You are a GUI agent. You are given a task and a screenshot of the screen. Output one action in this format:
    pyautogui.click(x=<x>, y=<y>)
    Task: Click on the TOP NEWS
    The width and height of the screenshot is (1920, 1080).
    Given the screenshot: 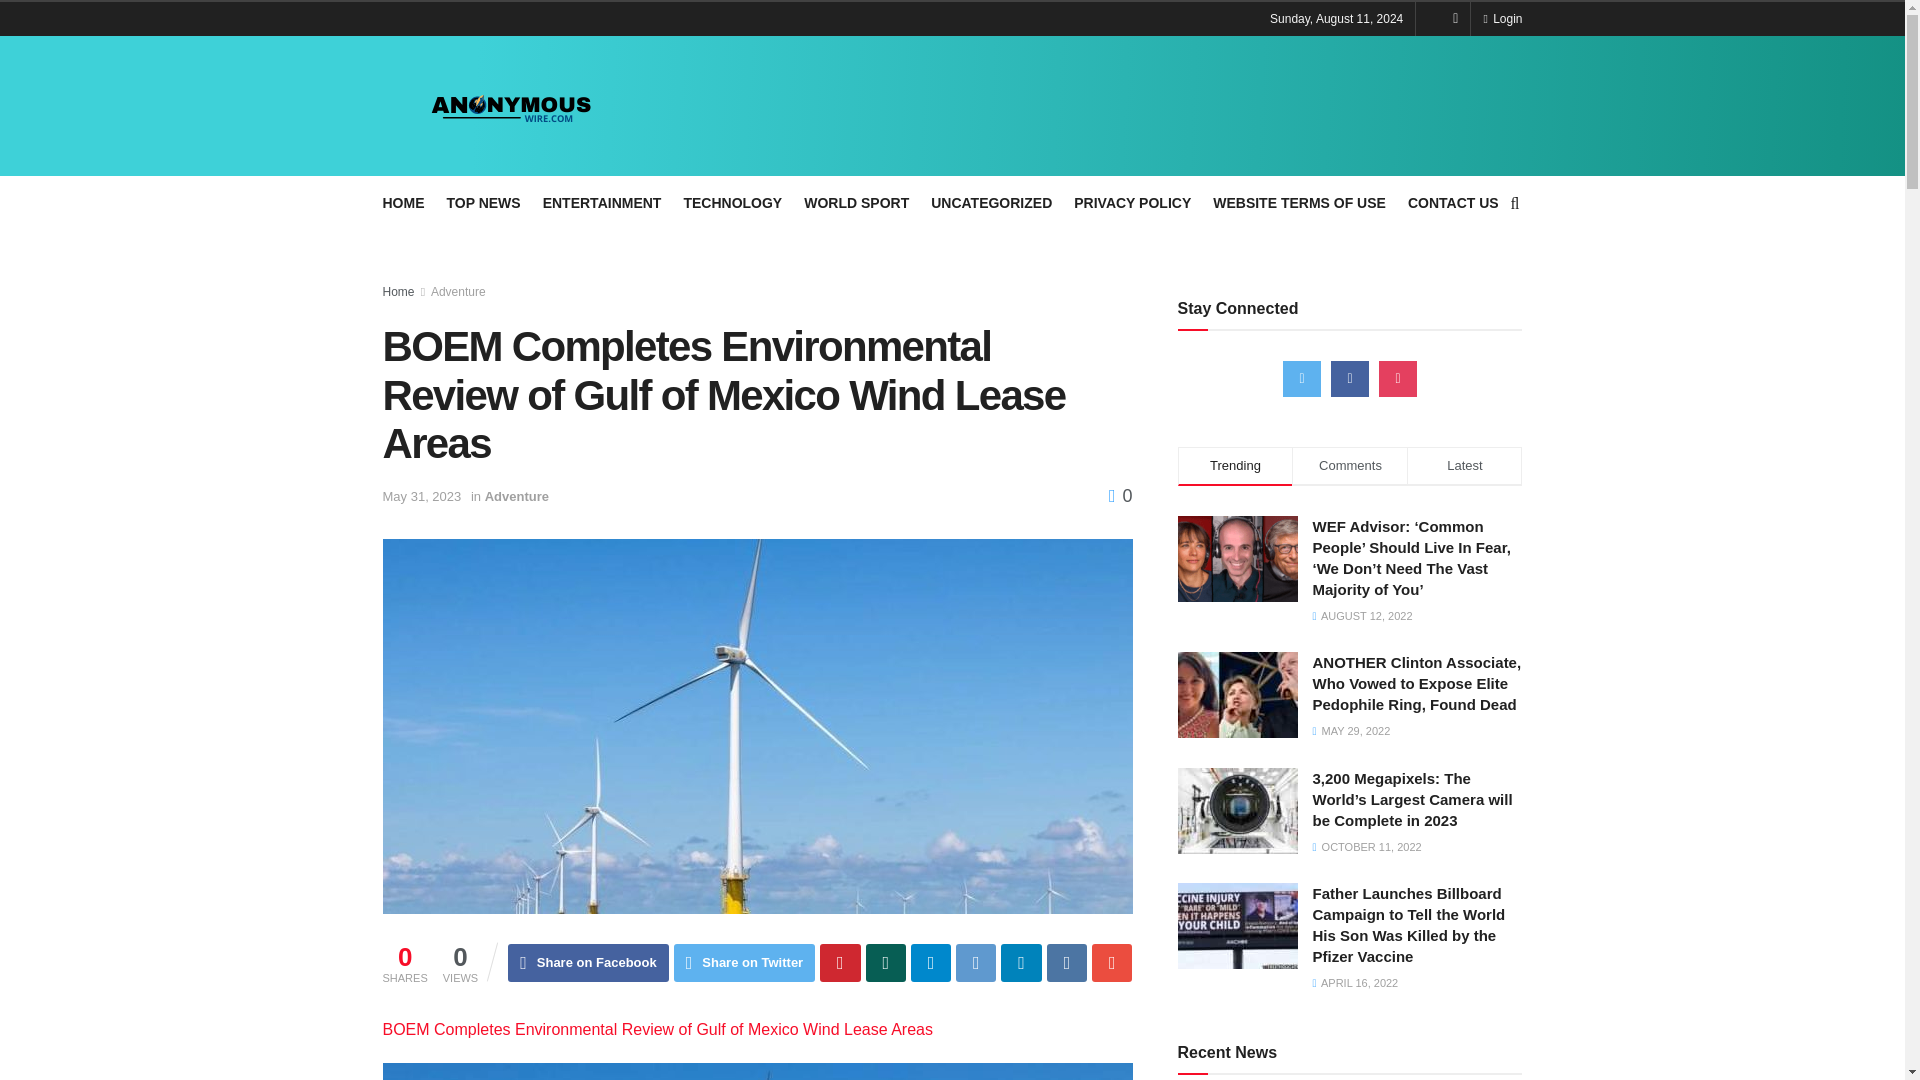 What is the action you would take?
    pyautogui.click(x=482, y=203)
    